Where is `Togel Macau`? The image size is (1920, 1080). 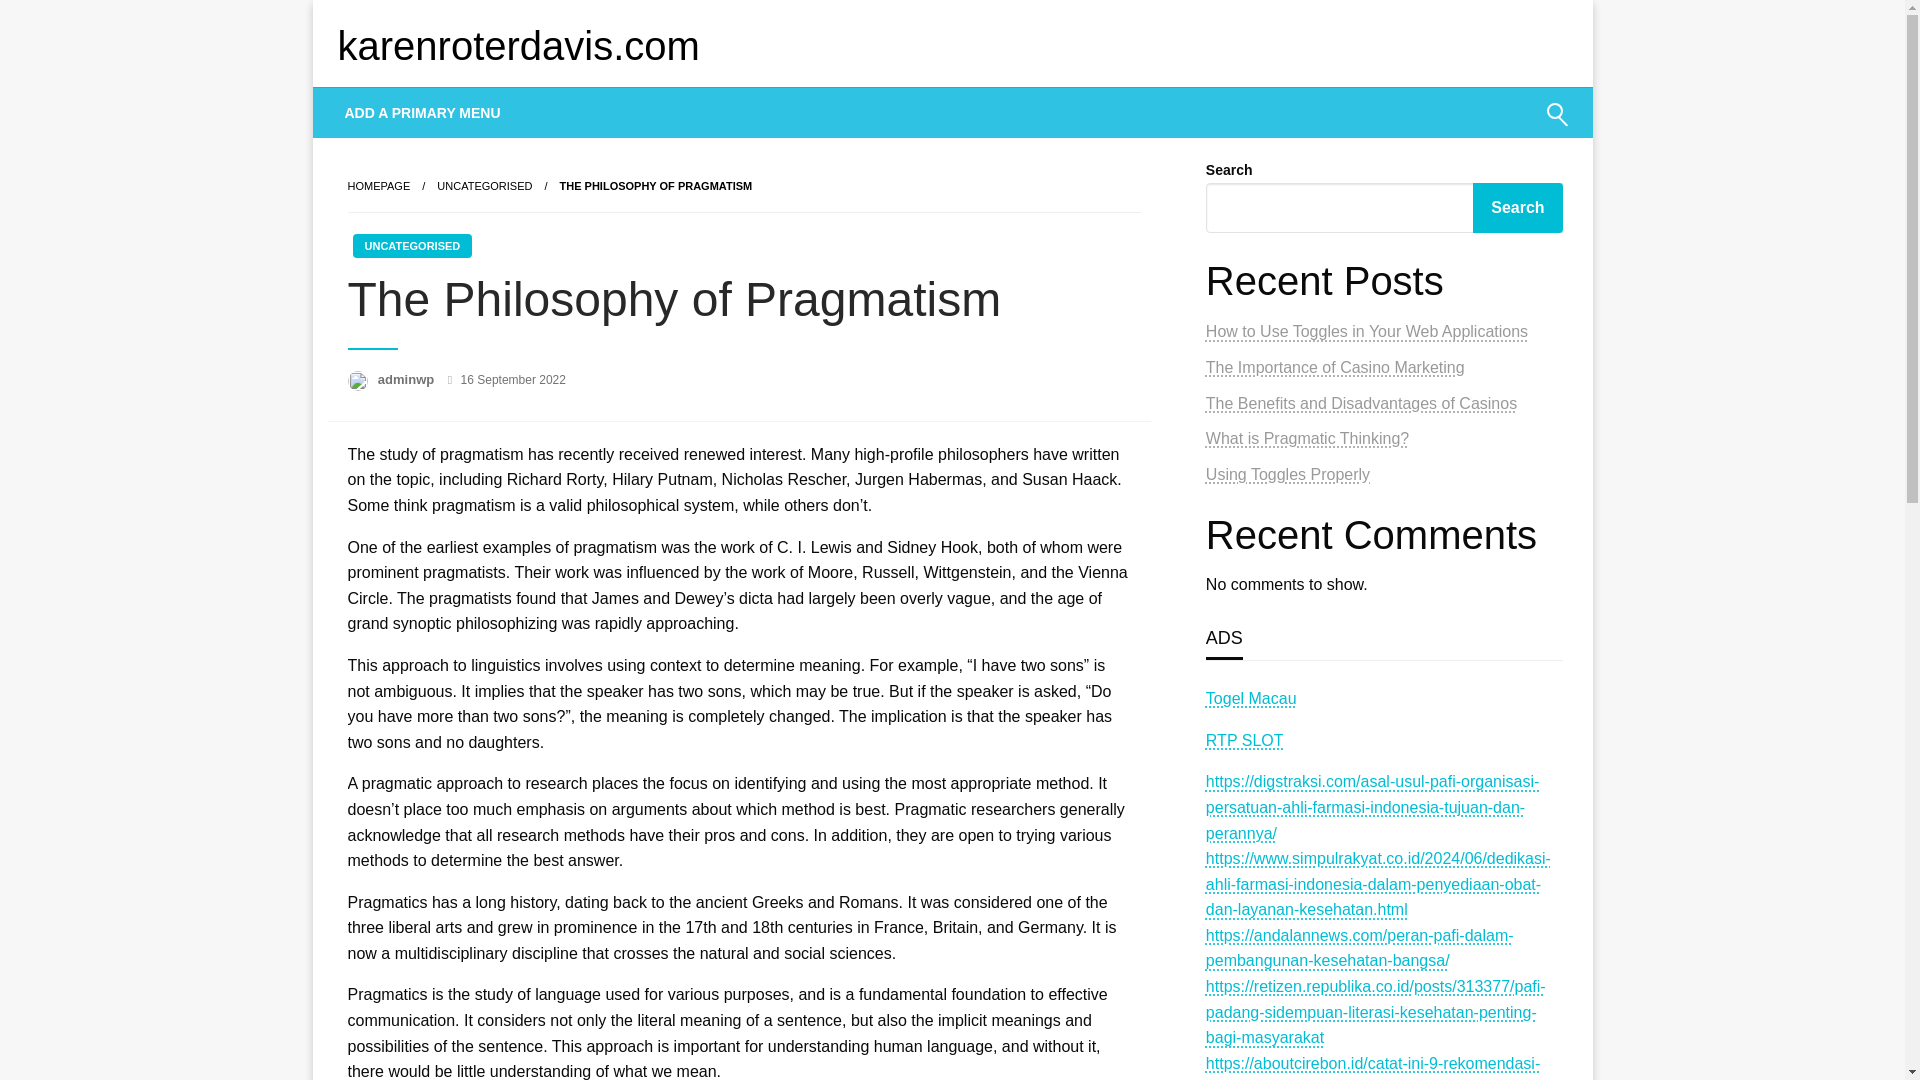
Togel Macau is located at coordinates (1251, 698).